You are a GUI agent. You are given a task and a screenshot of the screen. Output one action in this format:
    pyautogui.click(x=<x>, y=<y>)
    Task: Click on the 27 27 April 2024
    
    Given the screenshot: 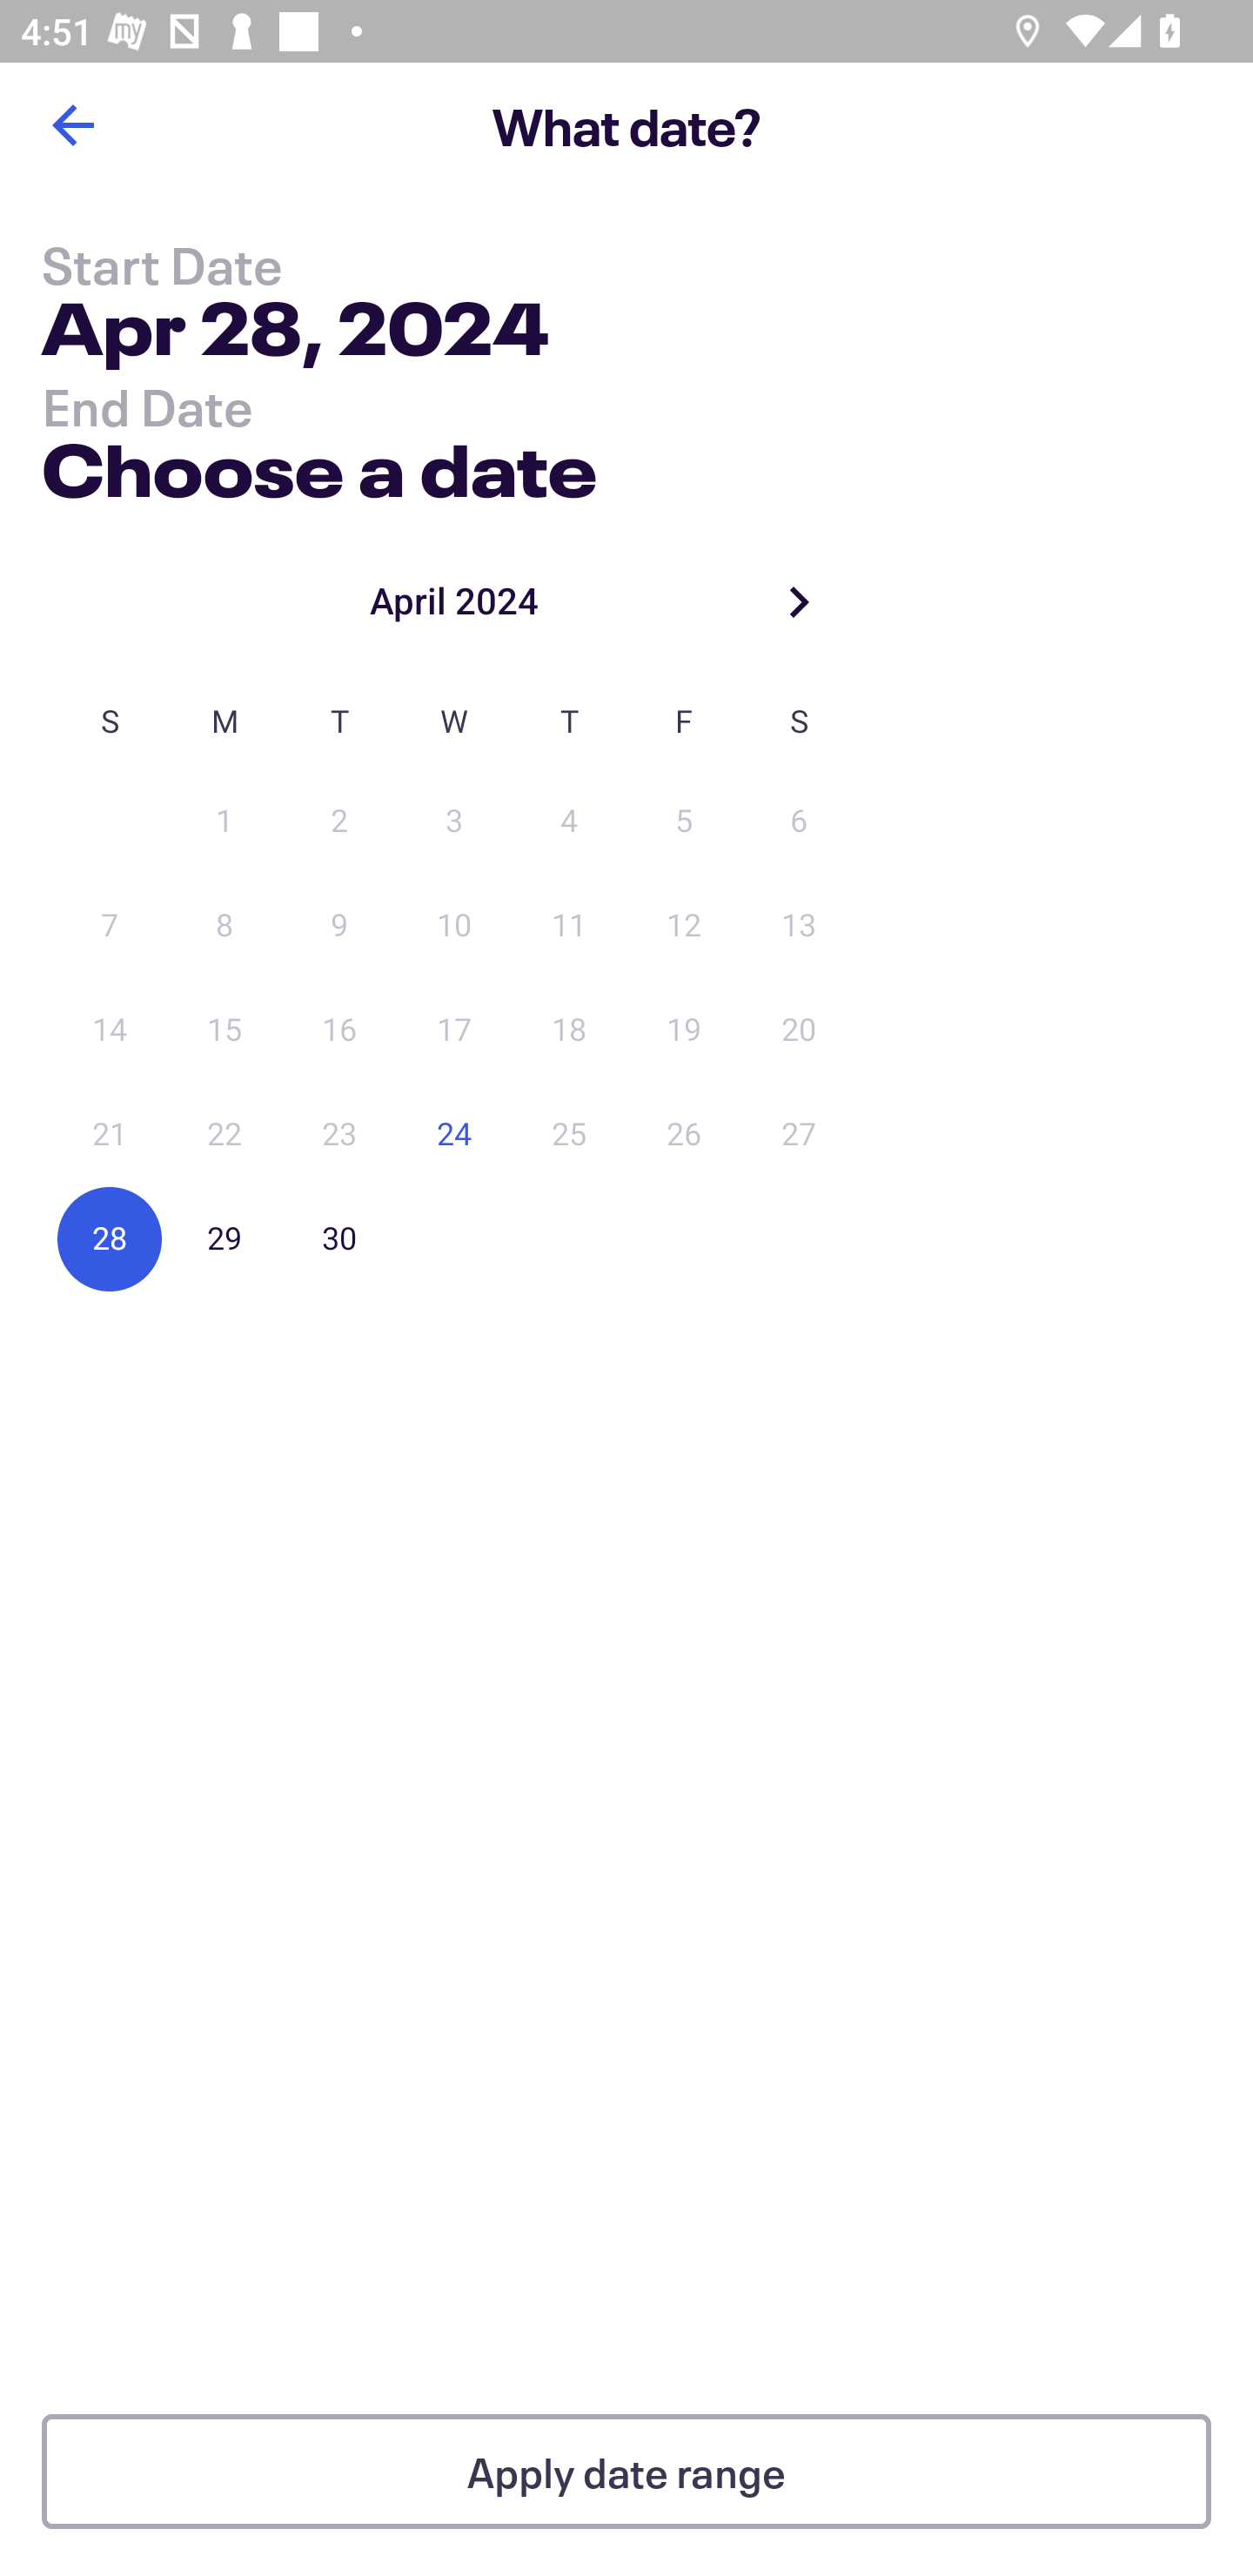 What is the action you would take?
    pyautogui.click(x=799, y=1135)
    